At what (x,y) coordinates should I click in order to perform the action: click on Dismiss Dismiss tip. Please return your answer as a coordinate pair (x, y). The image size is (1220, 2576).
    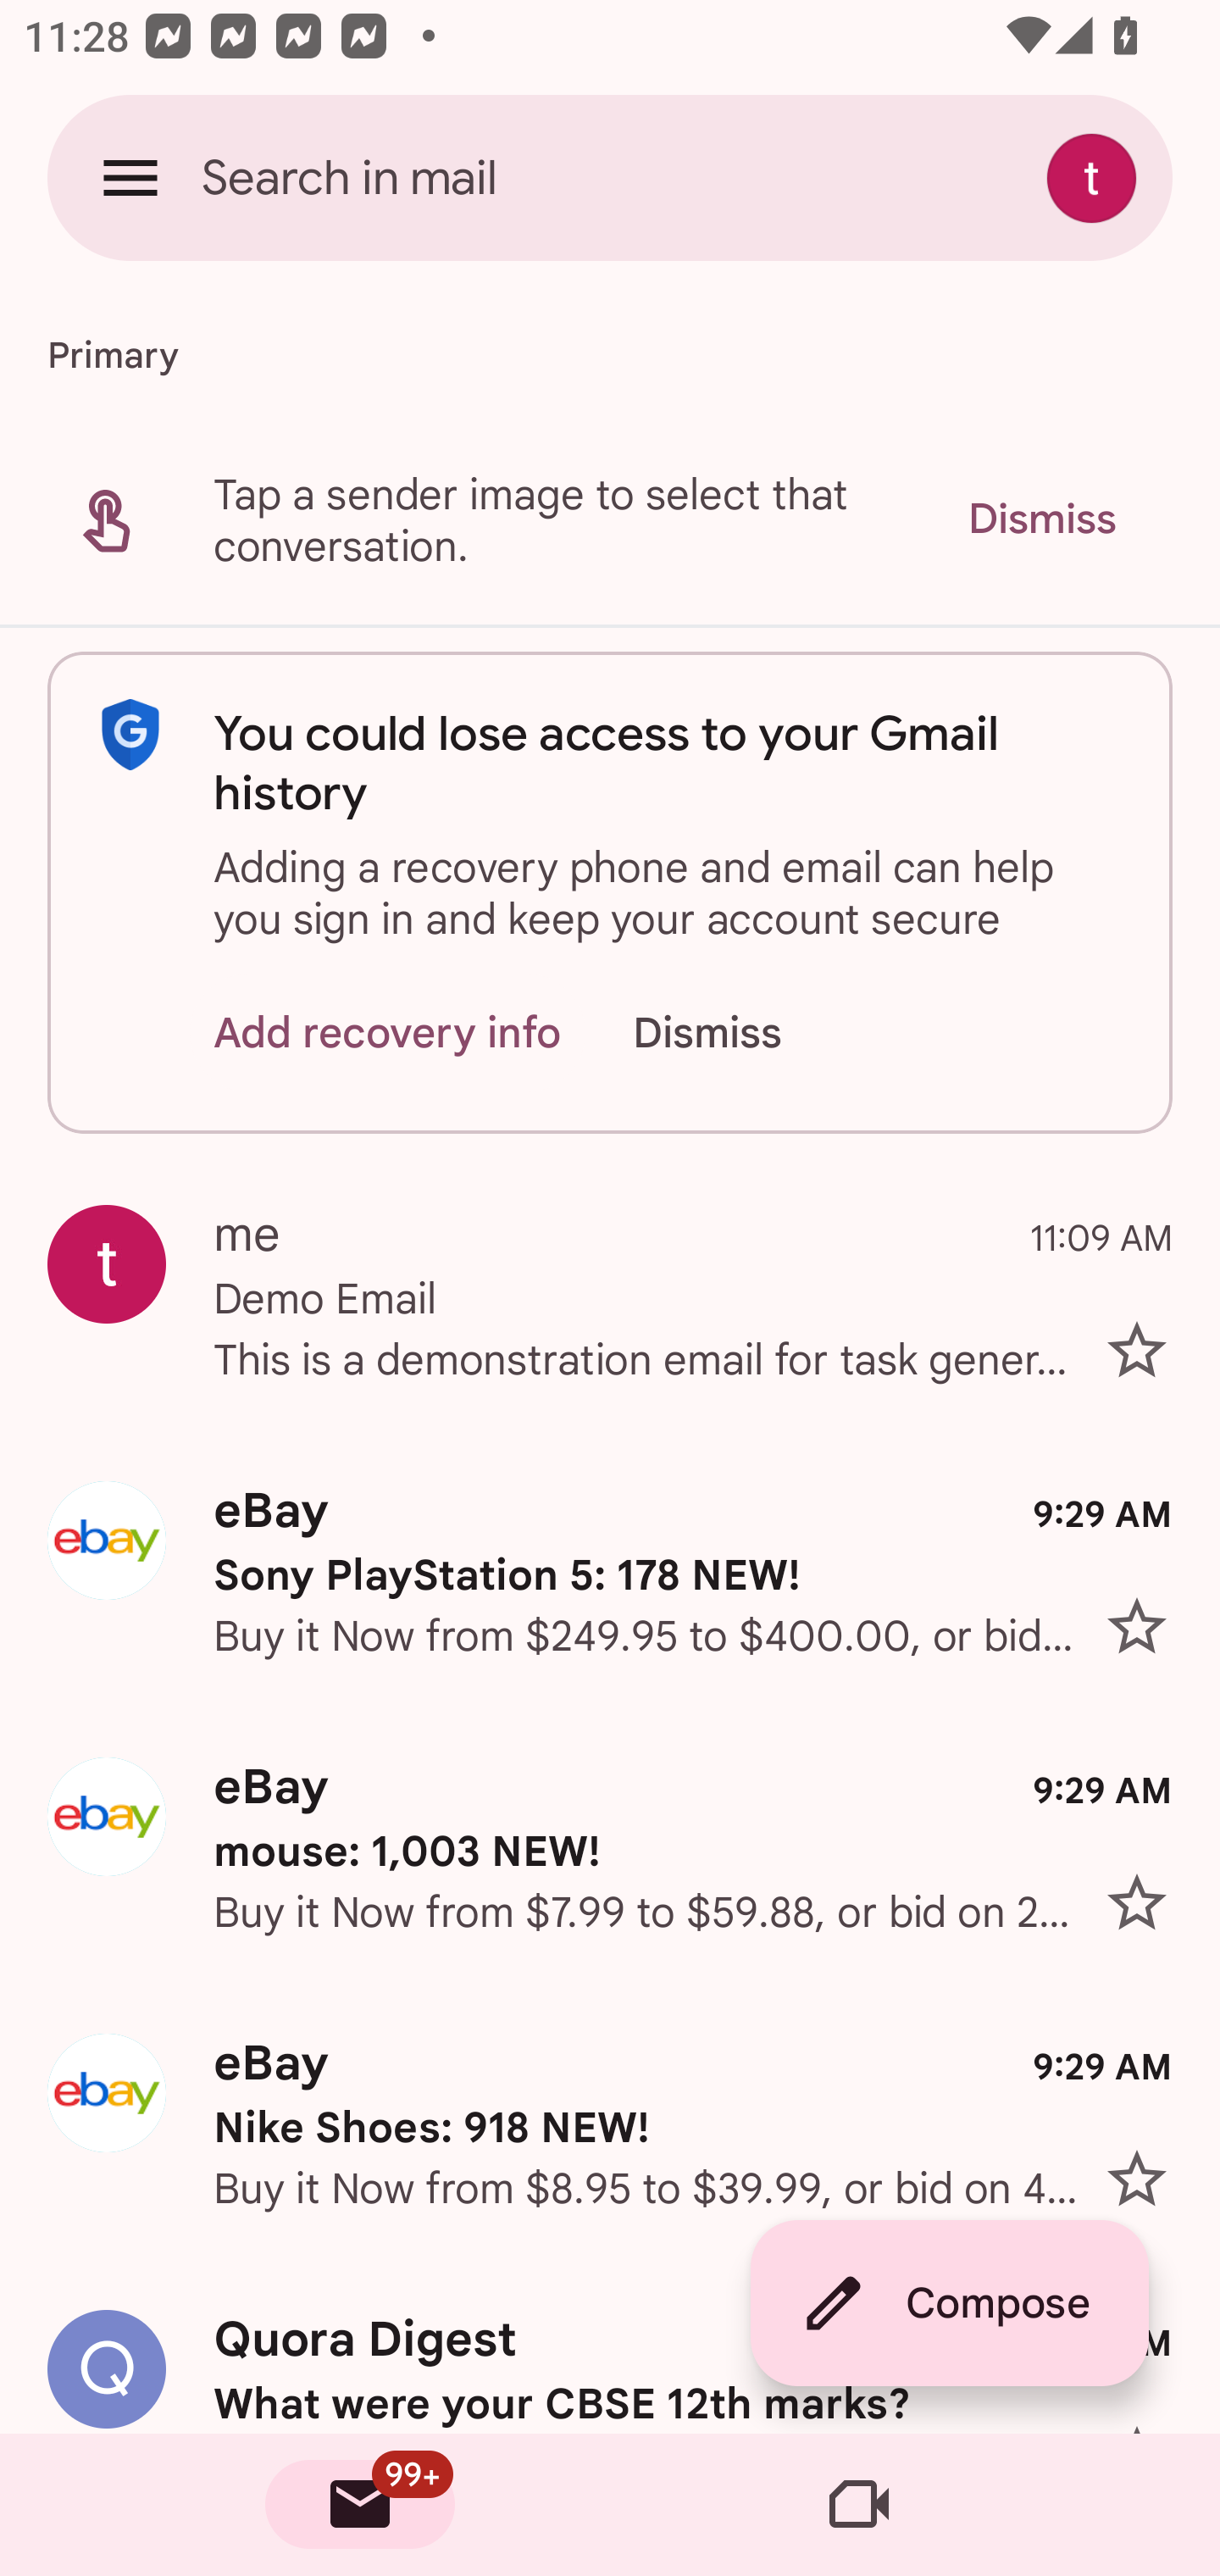
    Looking at the image, I should click on (1041, 519).